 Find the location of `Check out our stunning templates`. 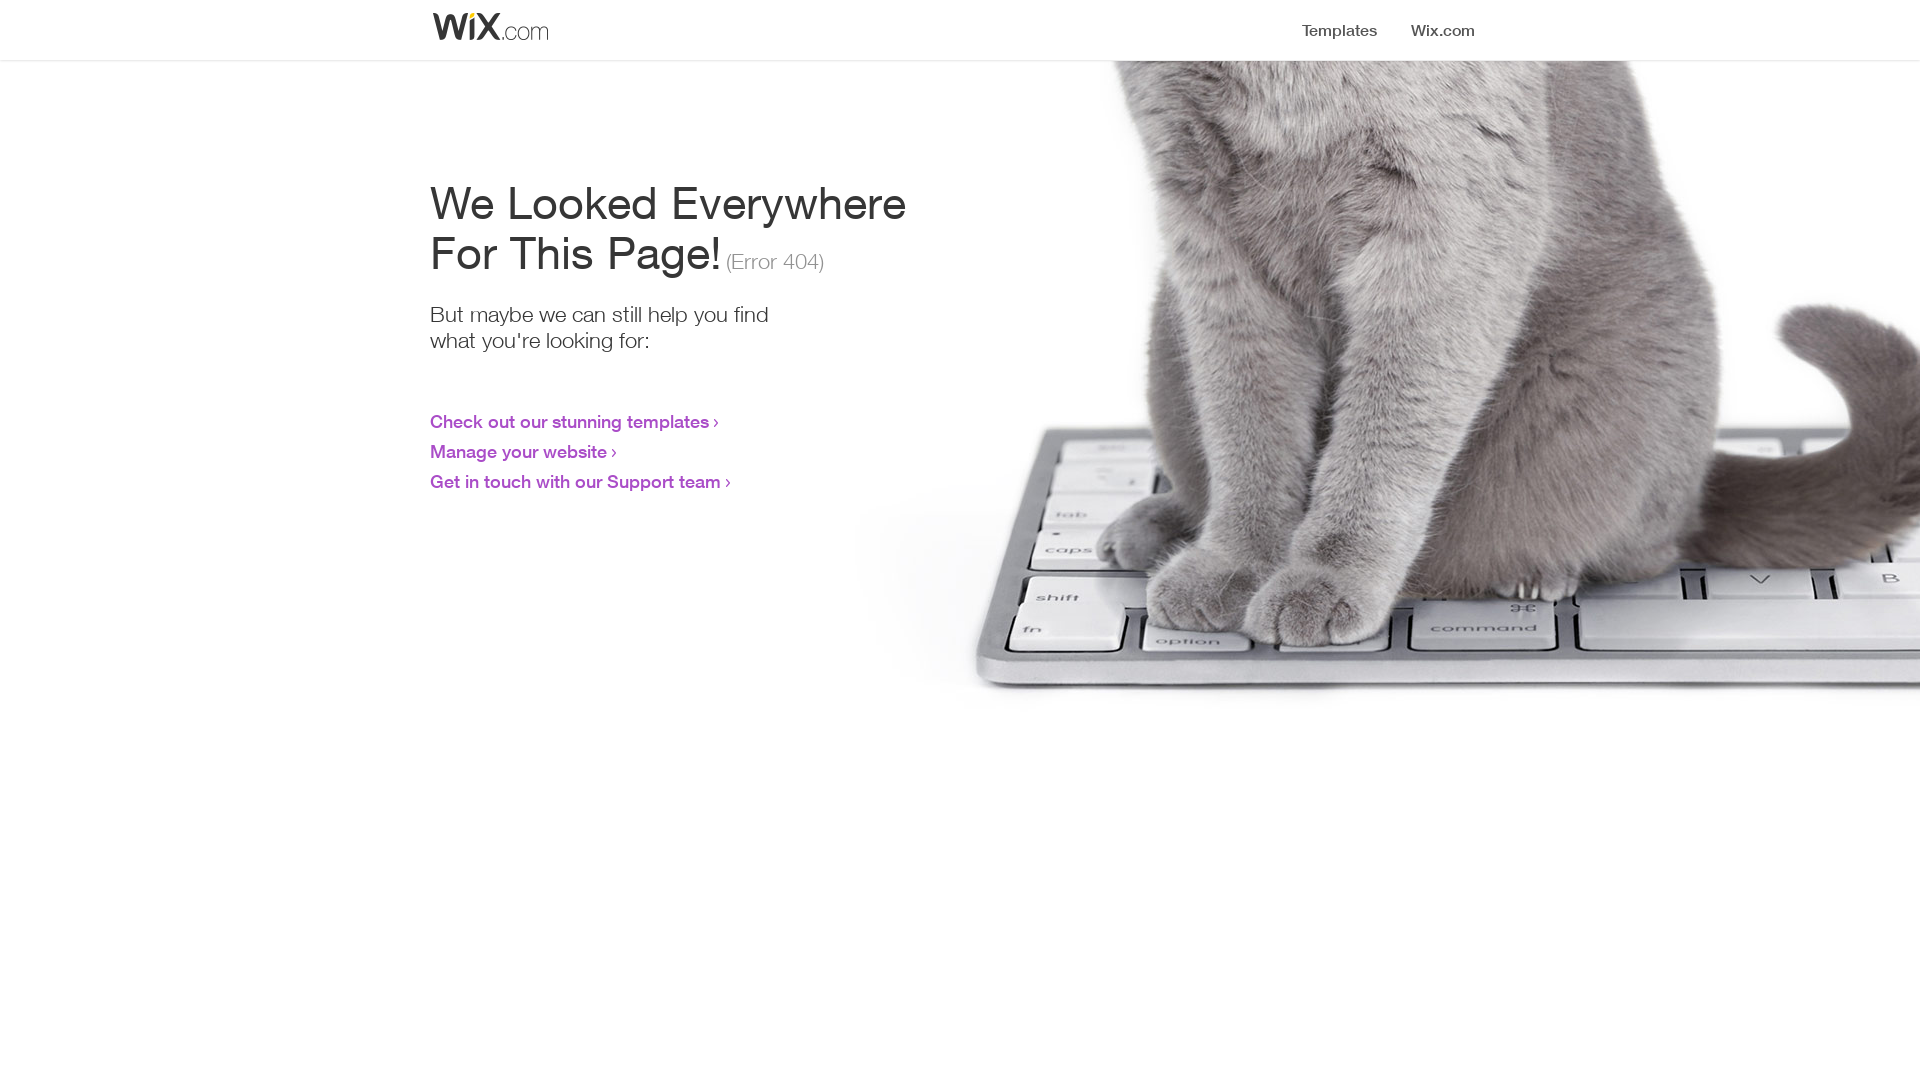

Check out our stunning templates is located at coordinates (570, 421).